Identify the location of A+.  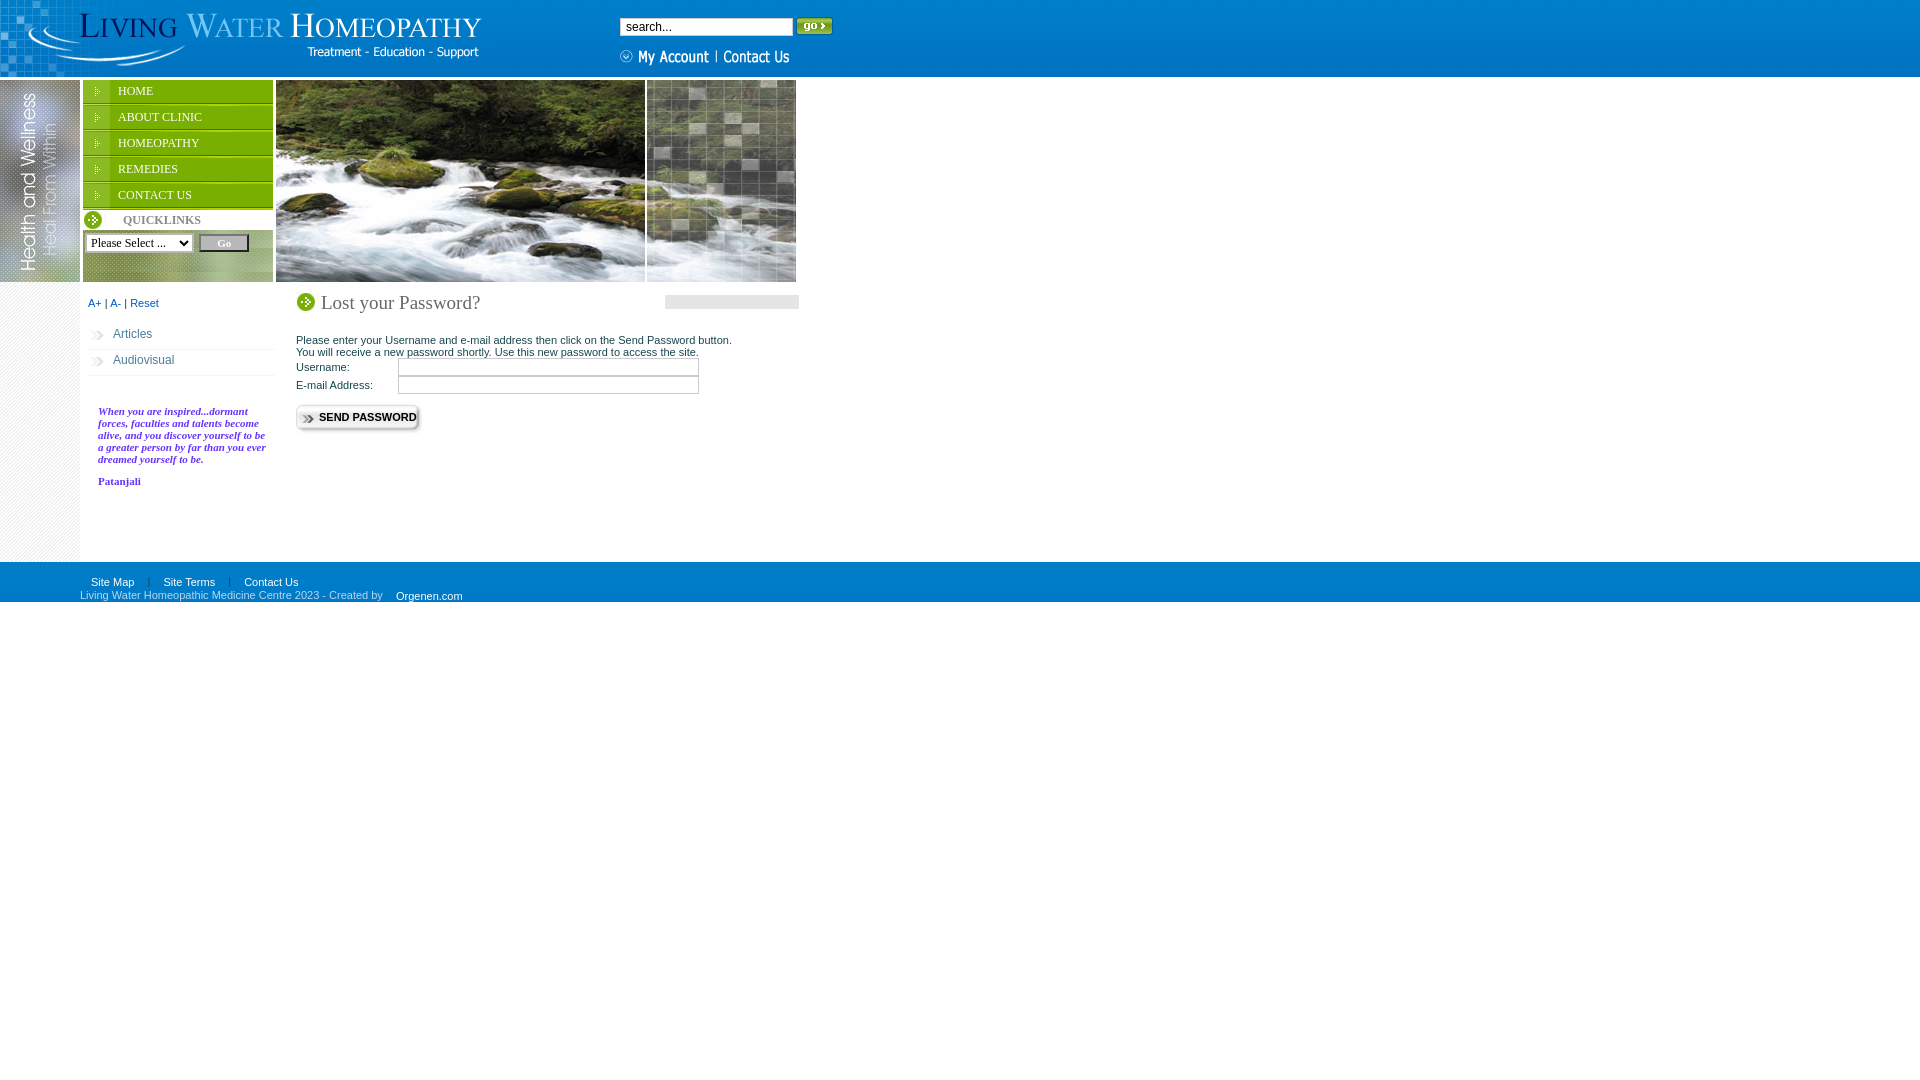
(95, 303).